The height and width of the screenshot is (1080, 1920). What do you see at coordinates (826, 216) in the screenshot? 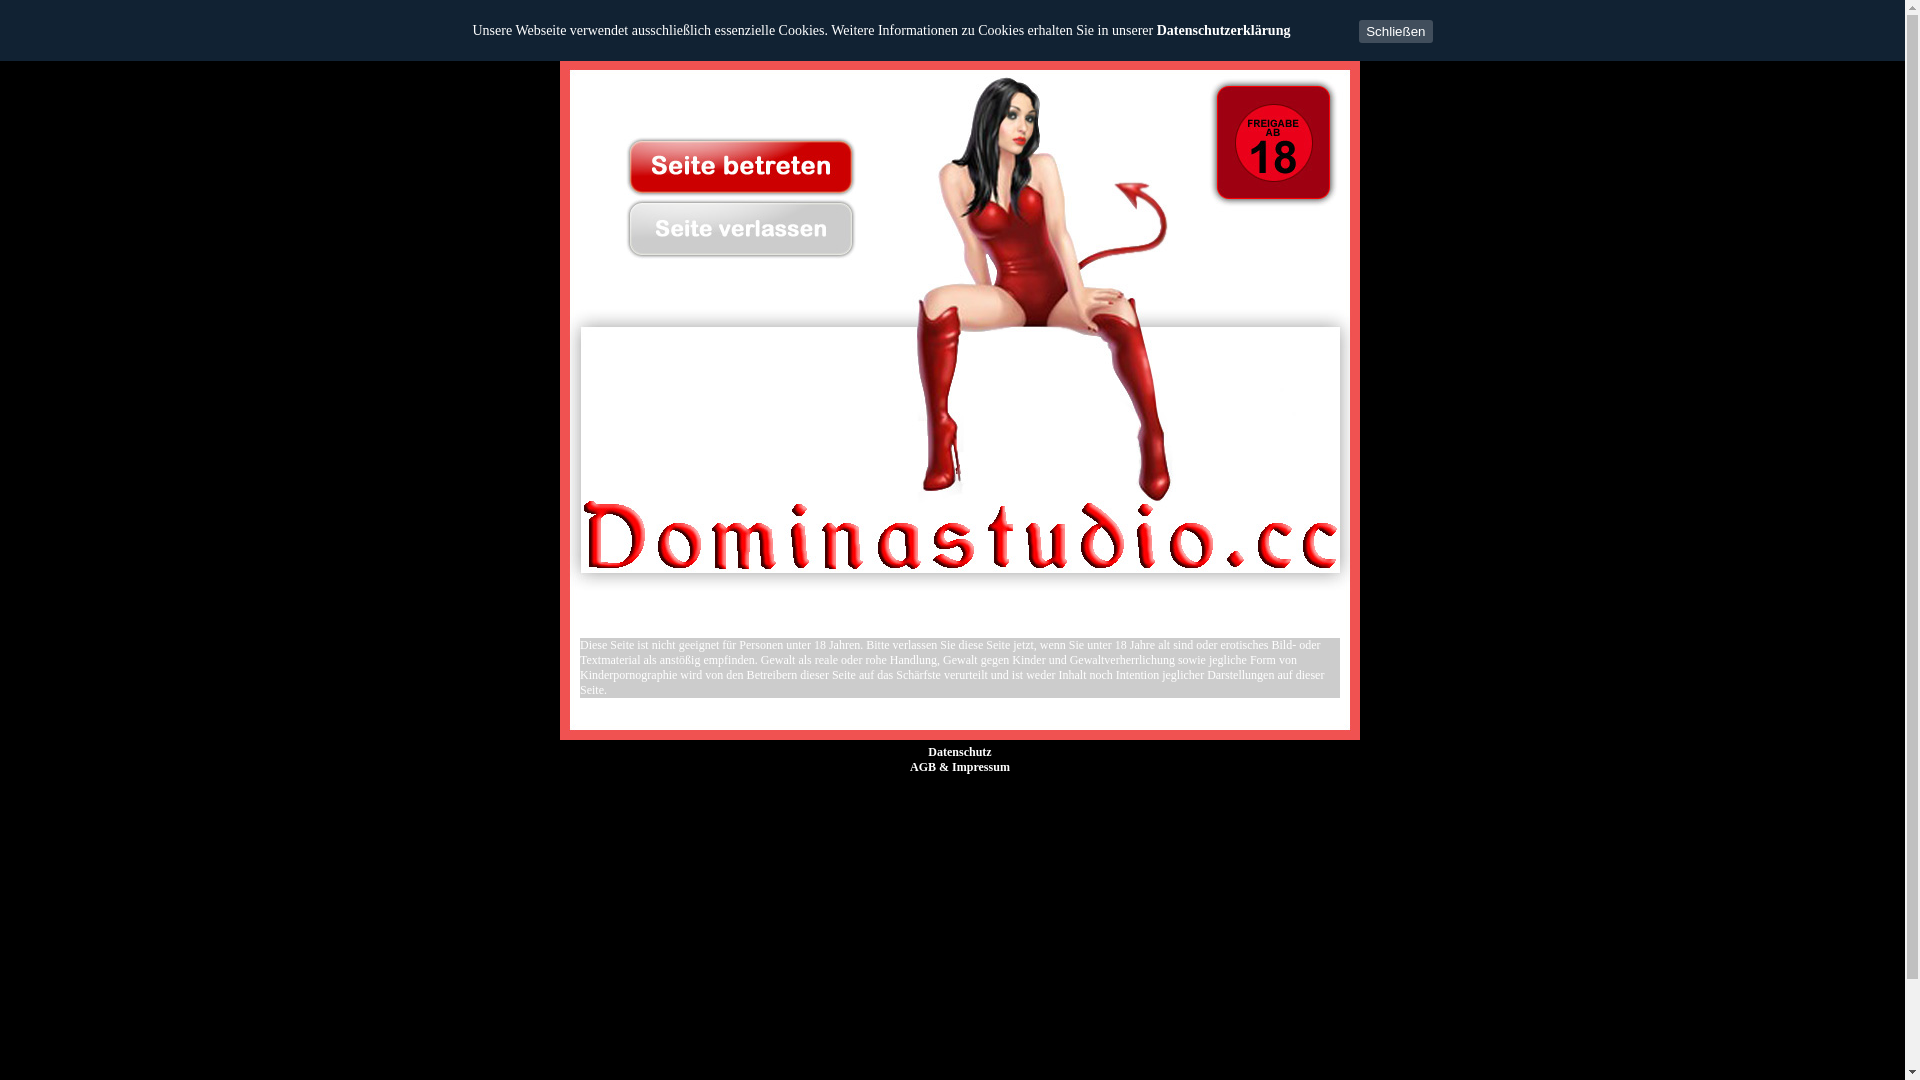
I see ` ` at bounding box center [826, 216].